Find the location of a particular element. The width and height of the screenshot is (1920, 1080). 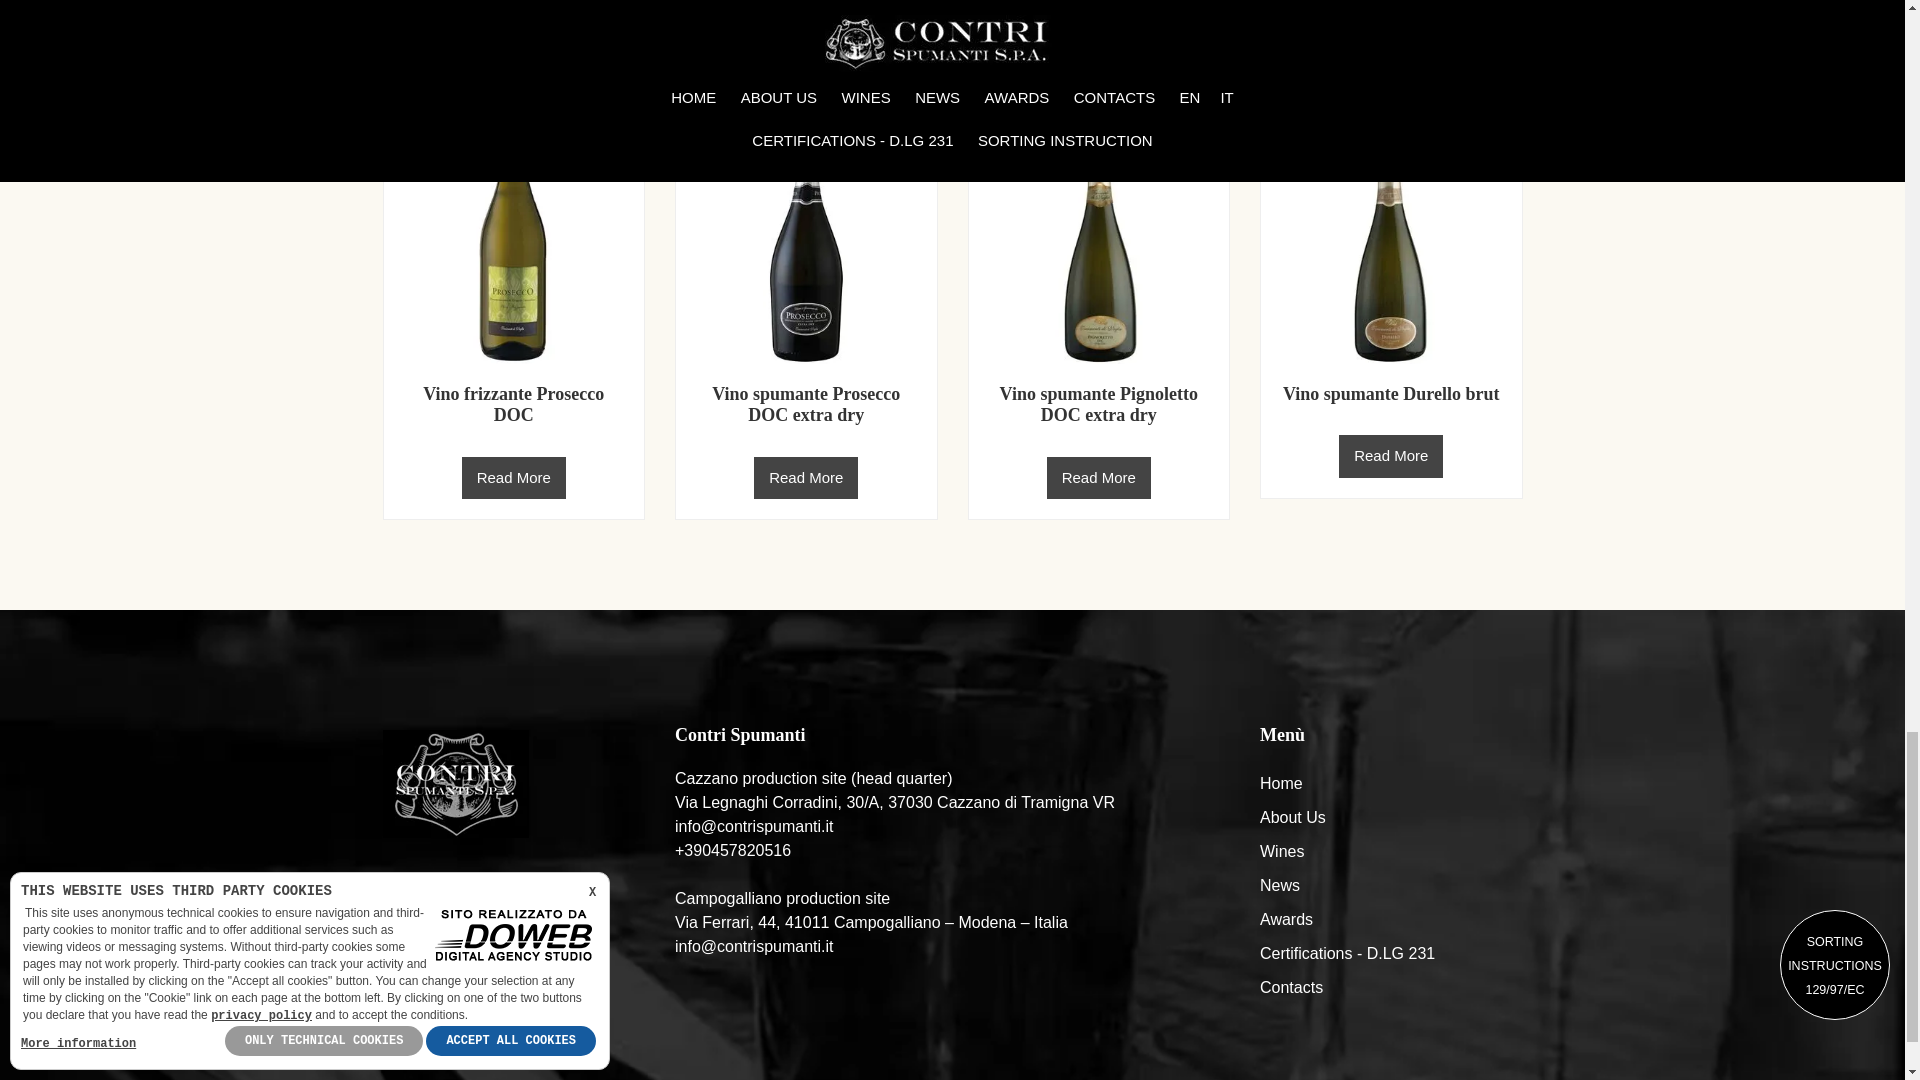

Vino spumante Pignoletto DOC extra dry is located at coordinates (1099, 404).